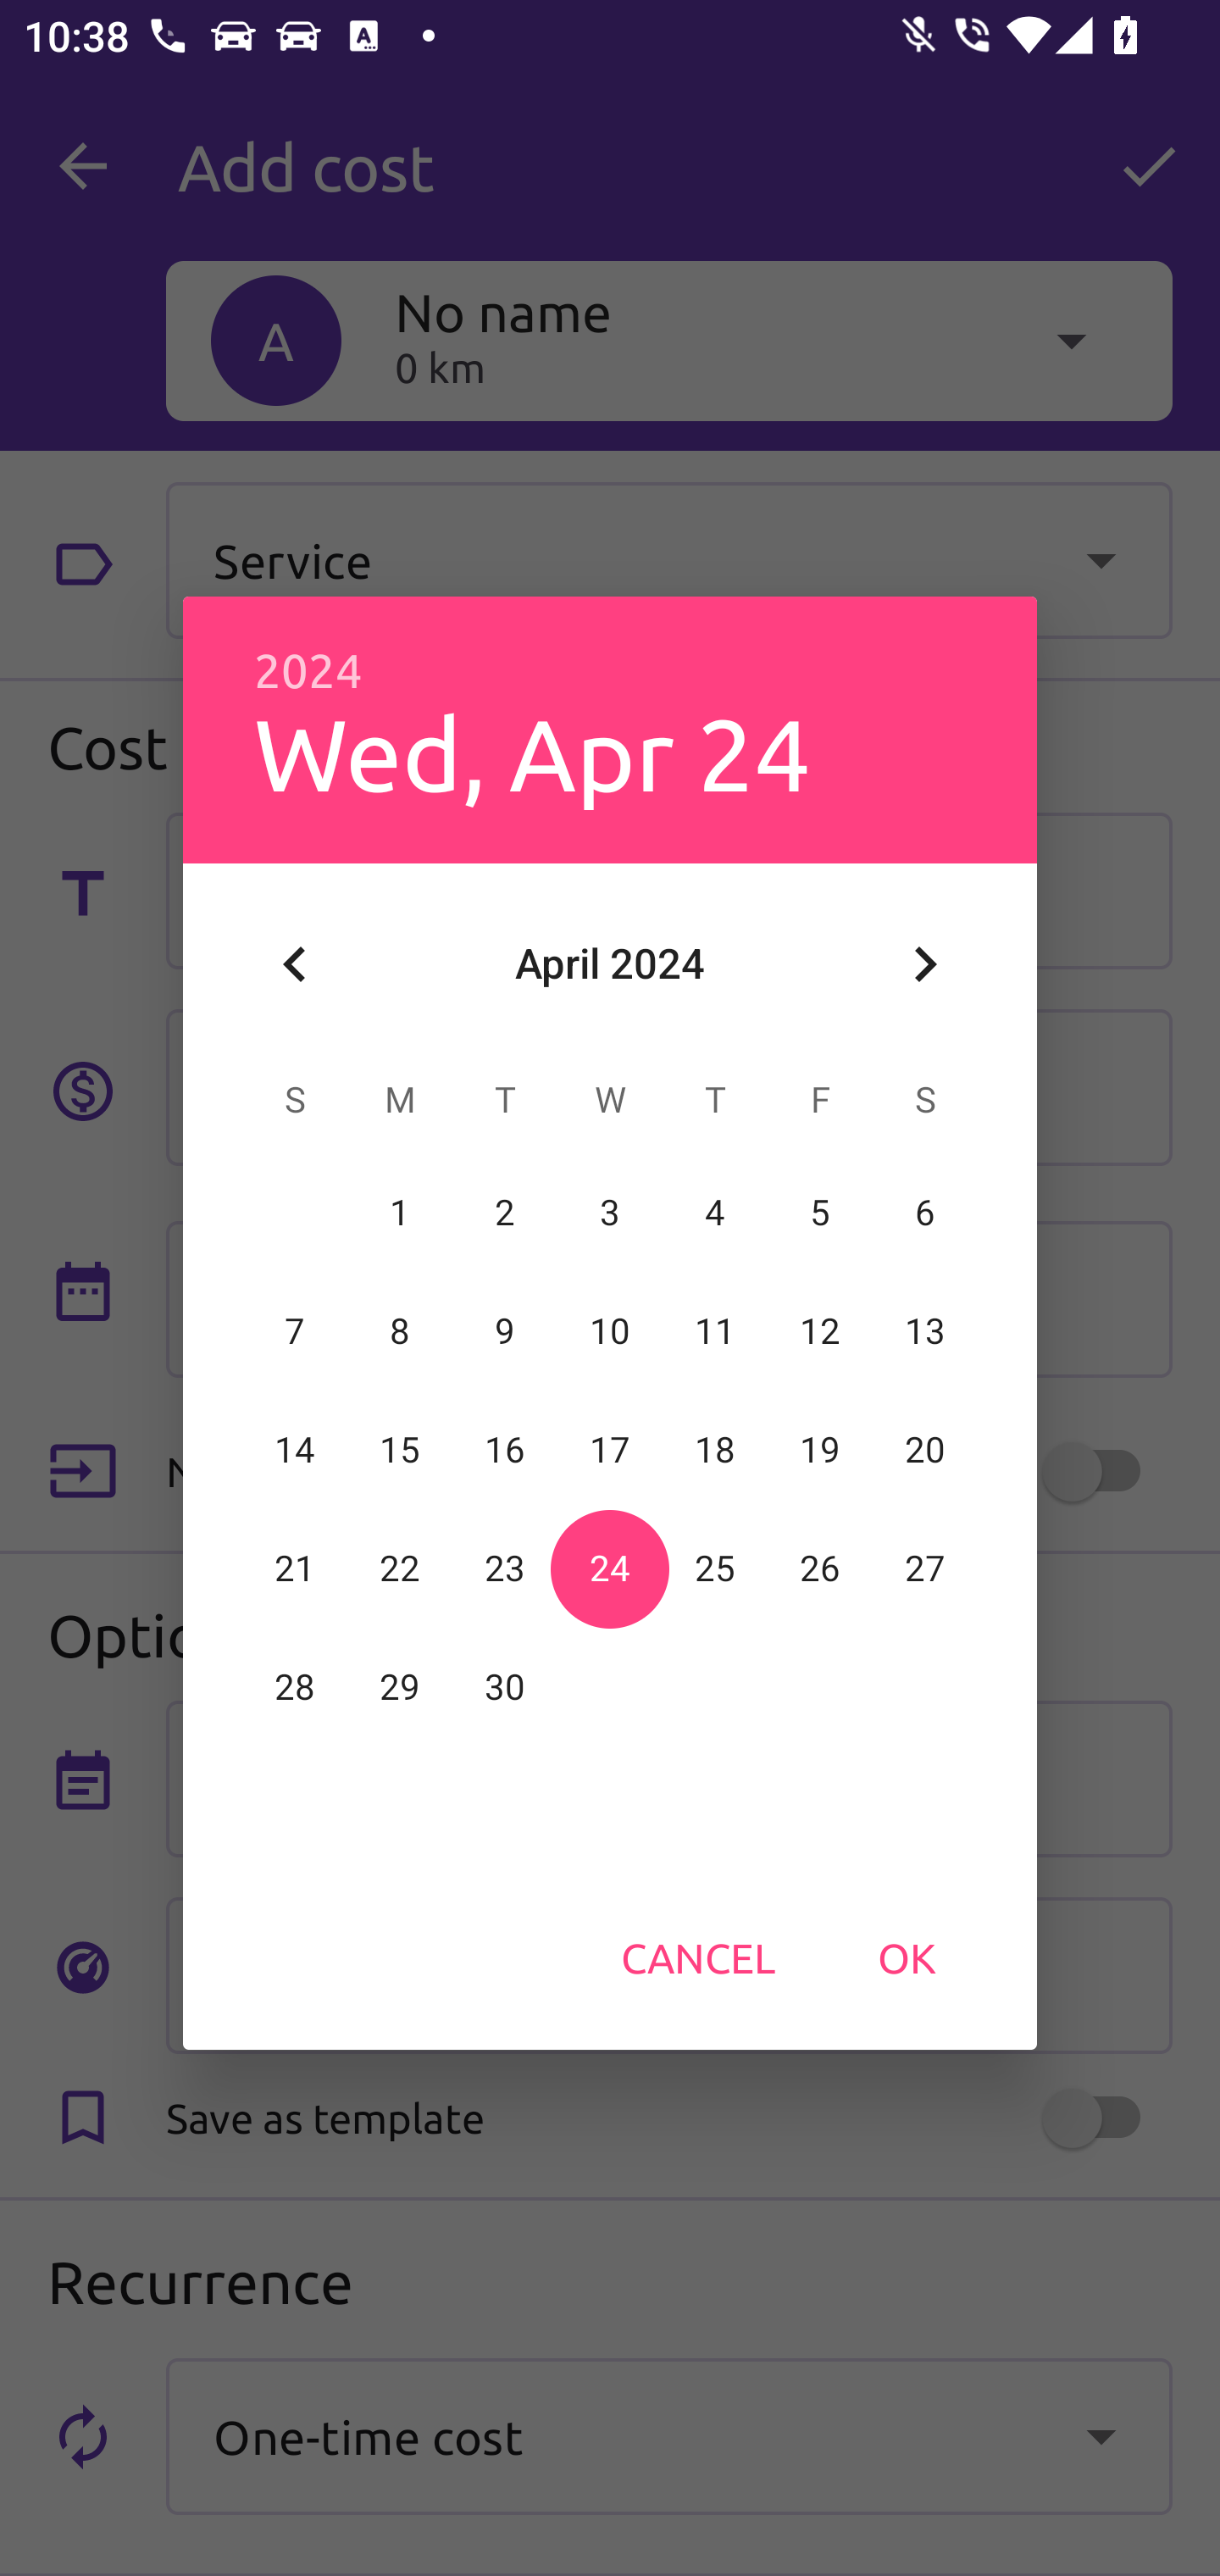 The image size is (1220, 2576). What do you see at coordinates (714, 1213) in the screenshot?
I see `4 04 April 2024` at bounding box center [714, 1213].